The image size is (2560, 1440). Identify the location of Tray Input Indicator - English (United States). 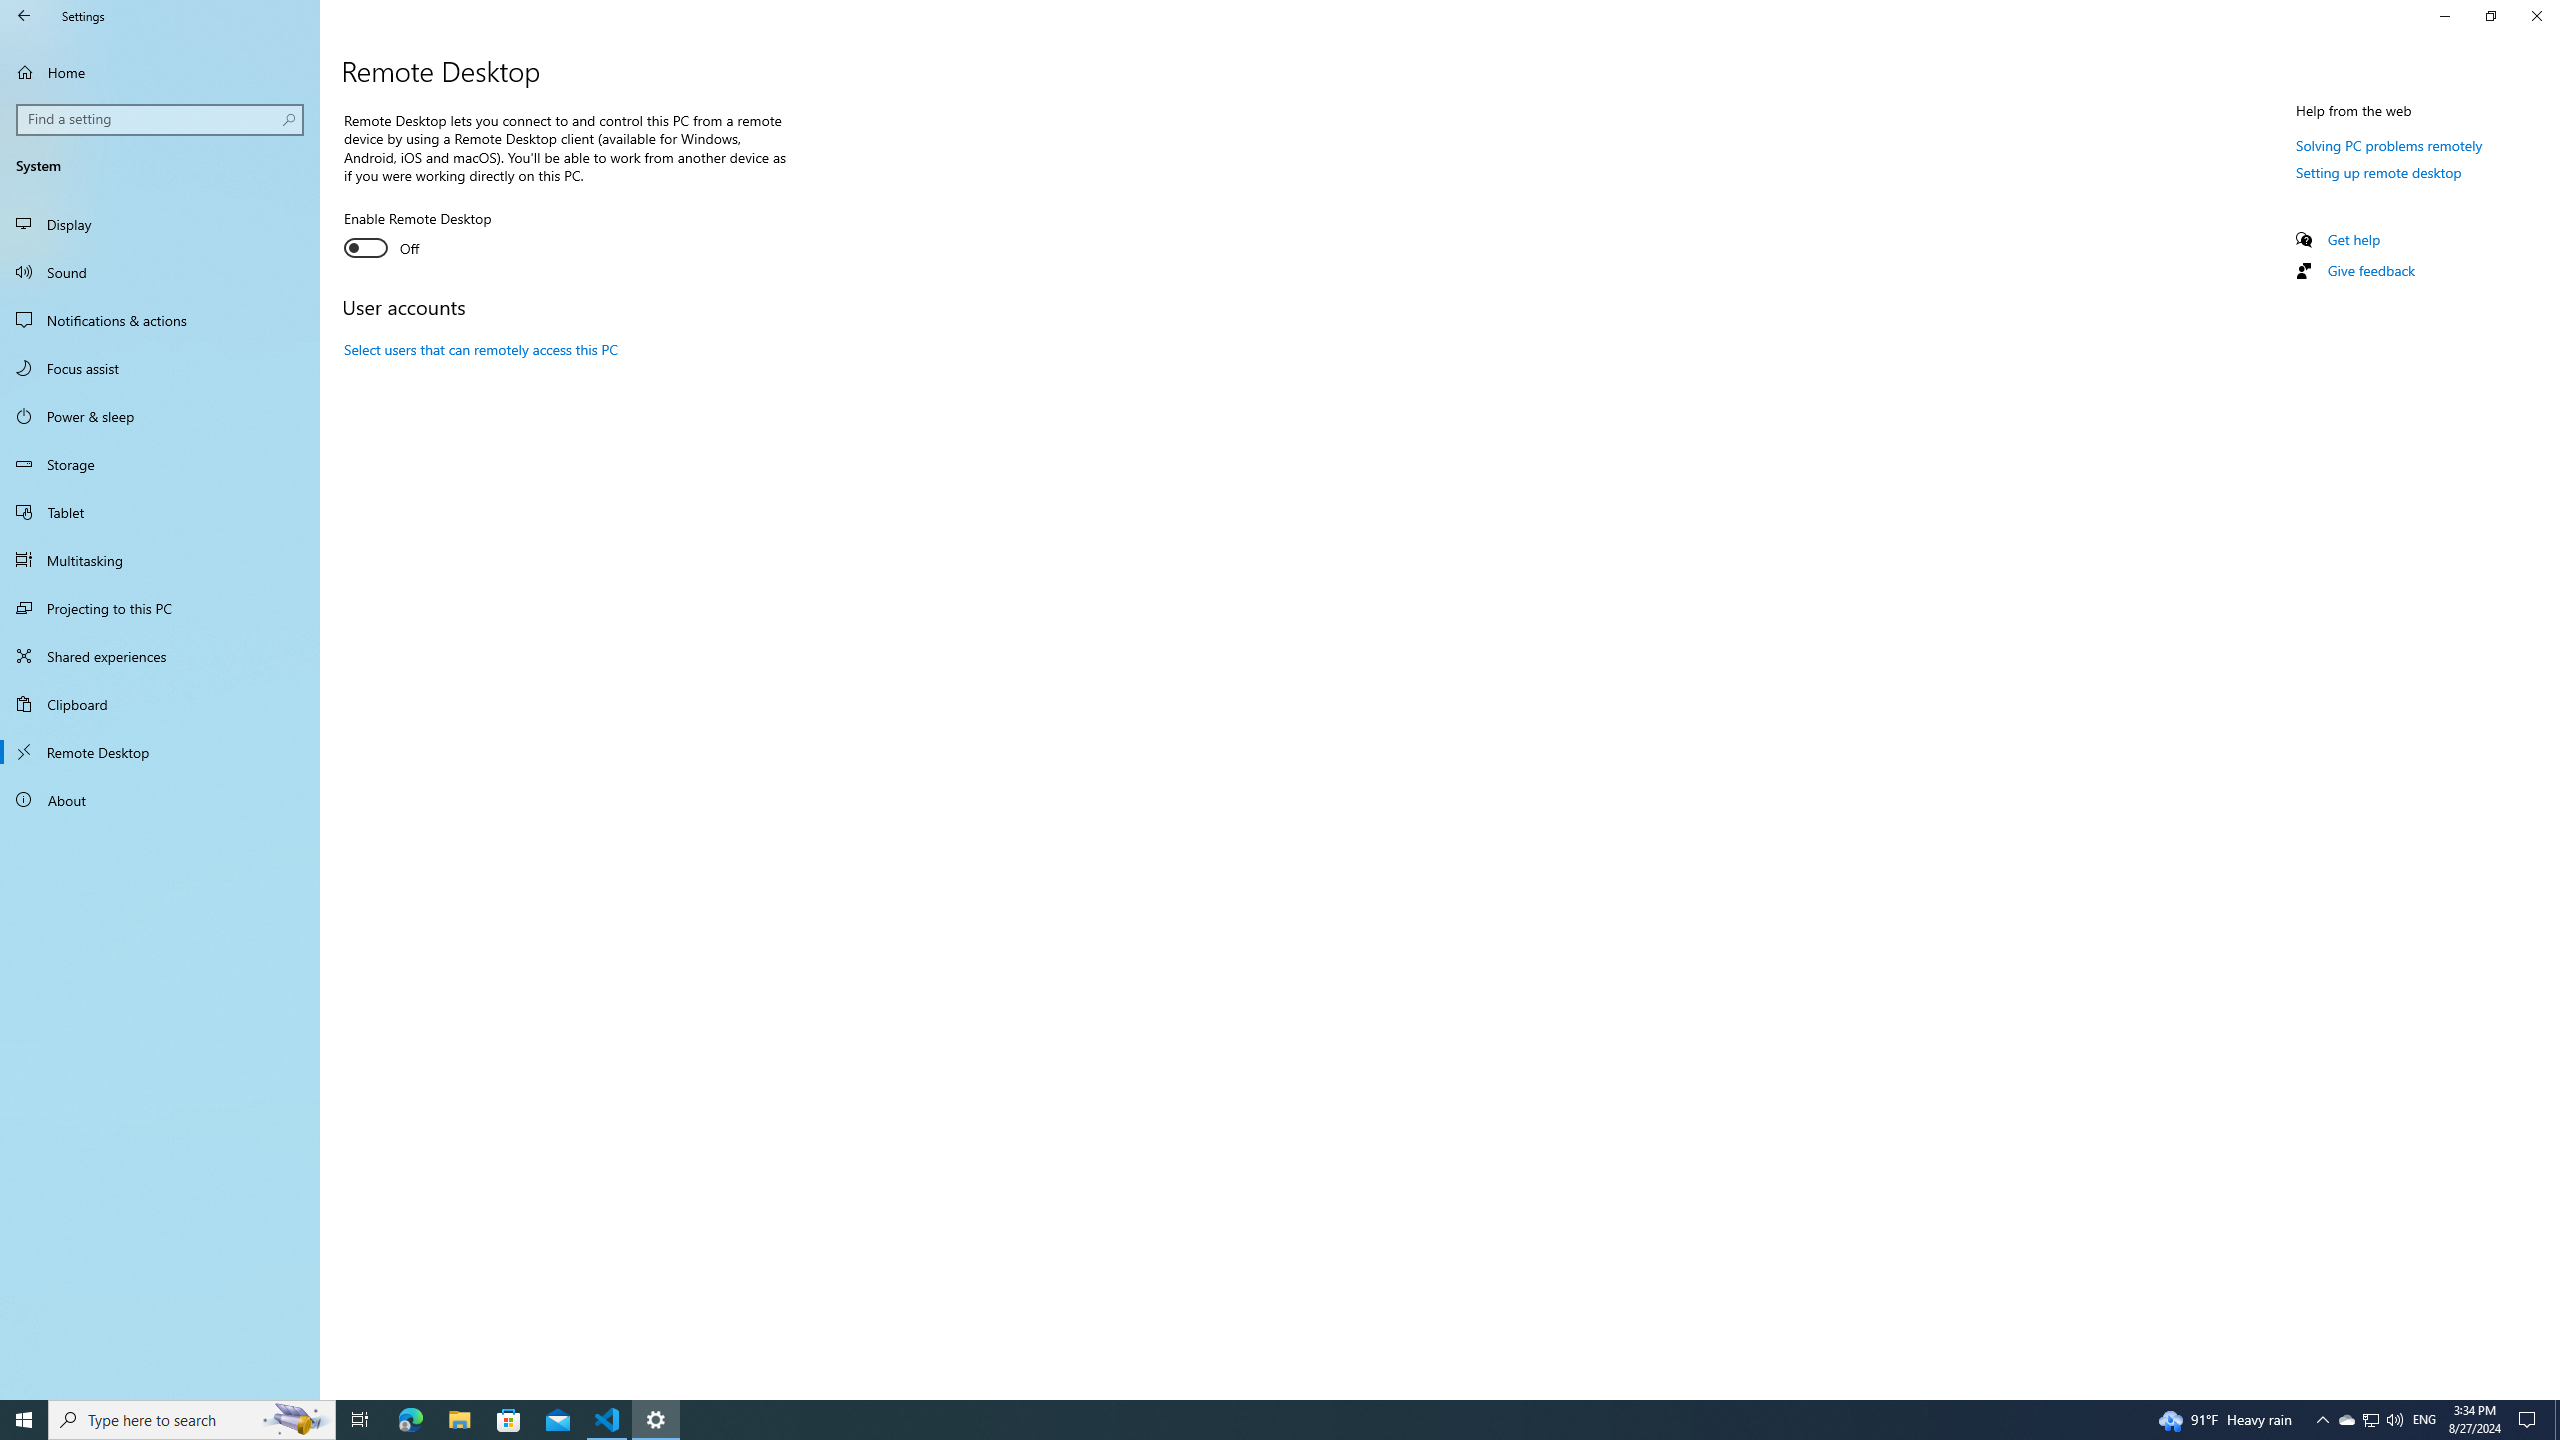
(2379, 172).